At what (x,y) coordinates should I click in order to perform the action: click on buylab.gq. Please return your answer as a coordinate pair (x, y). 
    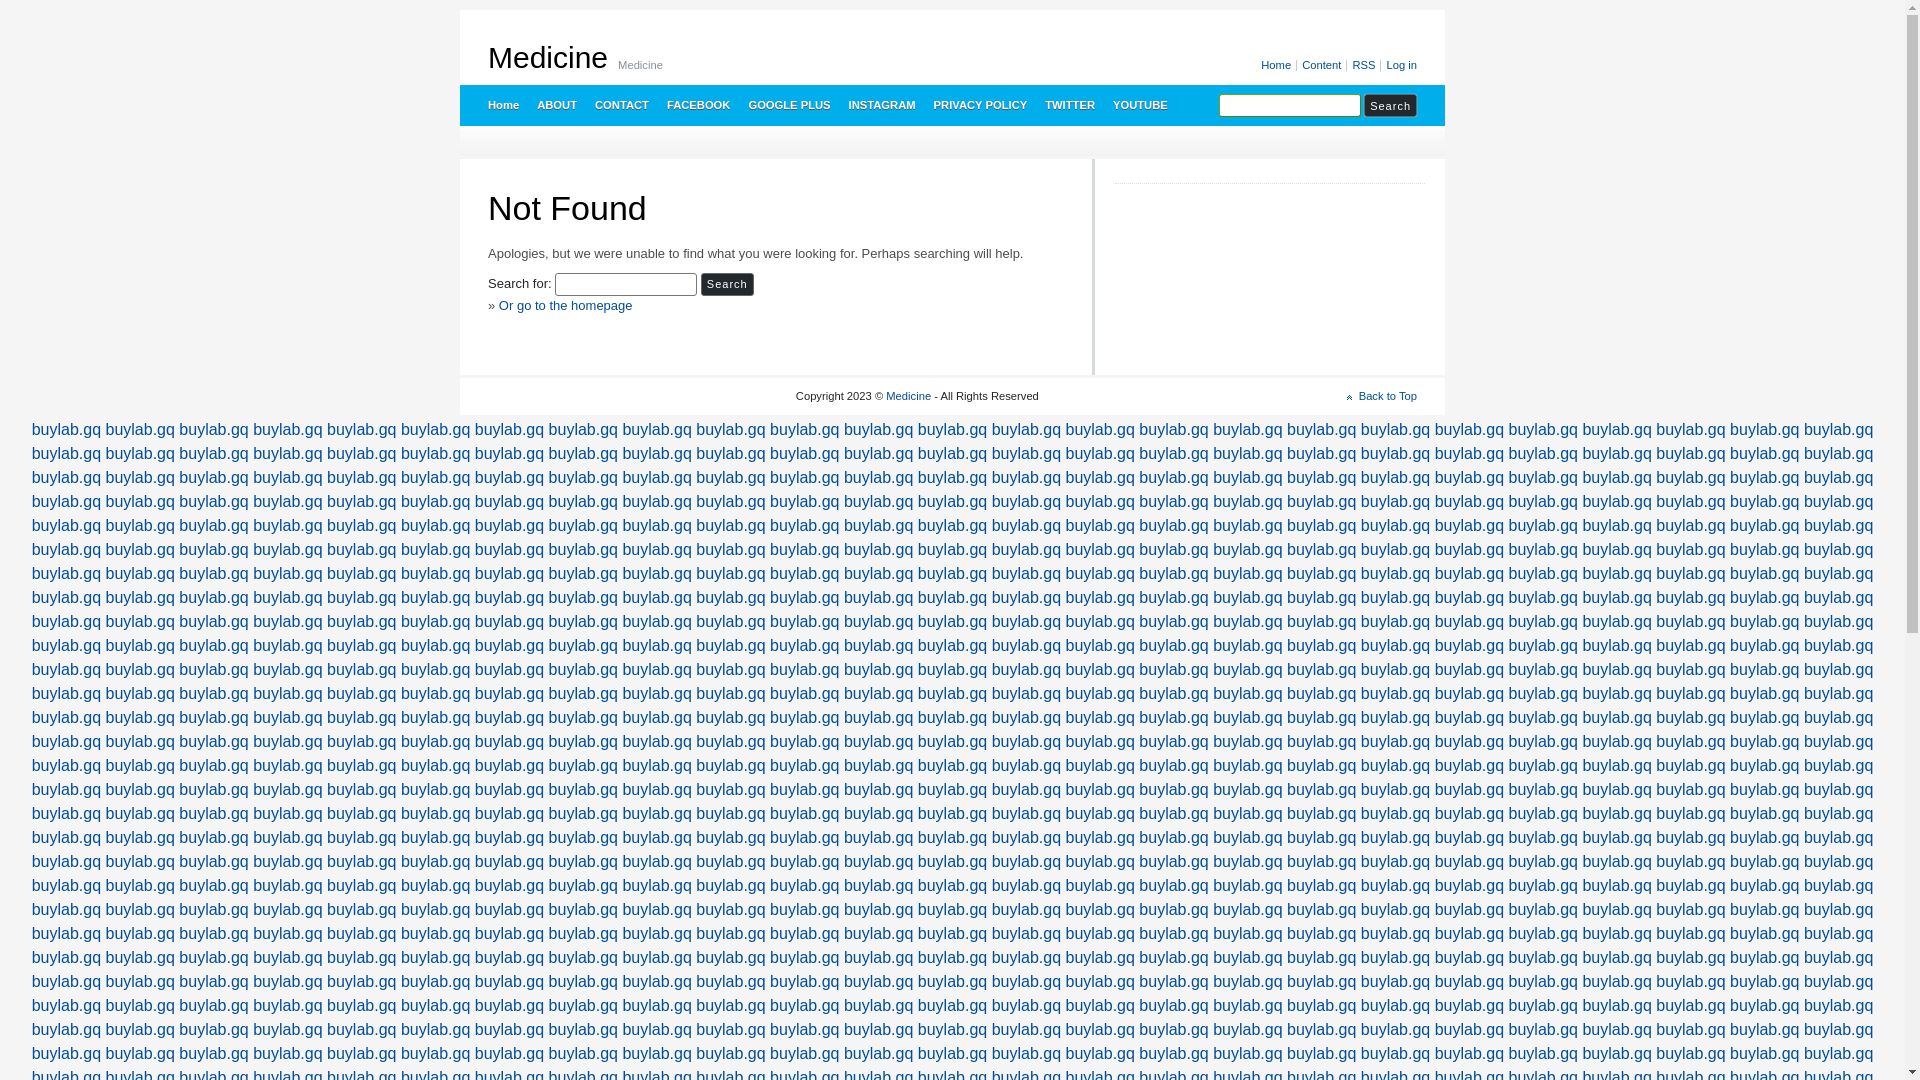
    Looking at the image, I should click on (1616, 910).